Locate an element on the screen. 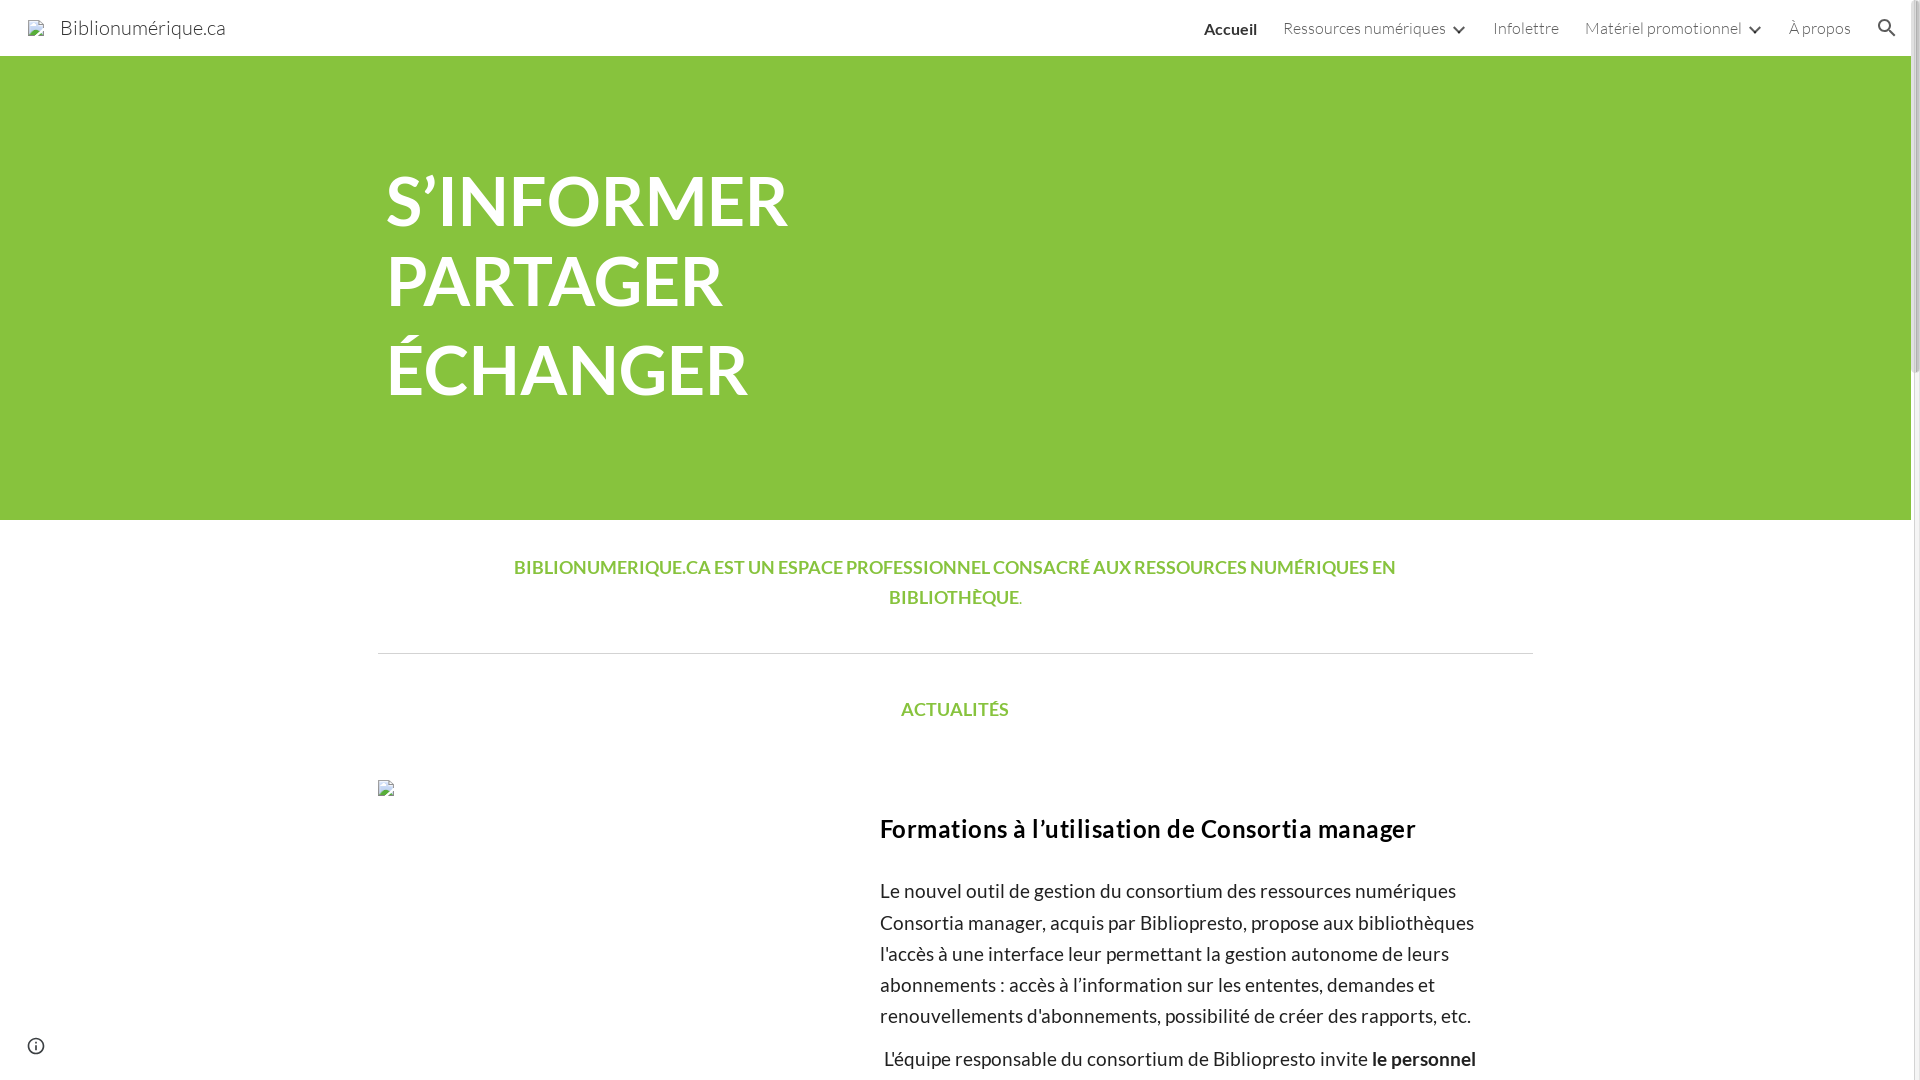 This screenshot has width=1920, height=1080. Accueil is located at coordinates (1230, 28).